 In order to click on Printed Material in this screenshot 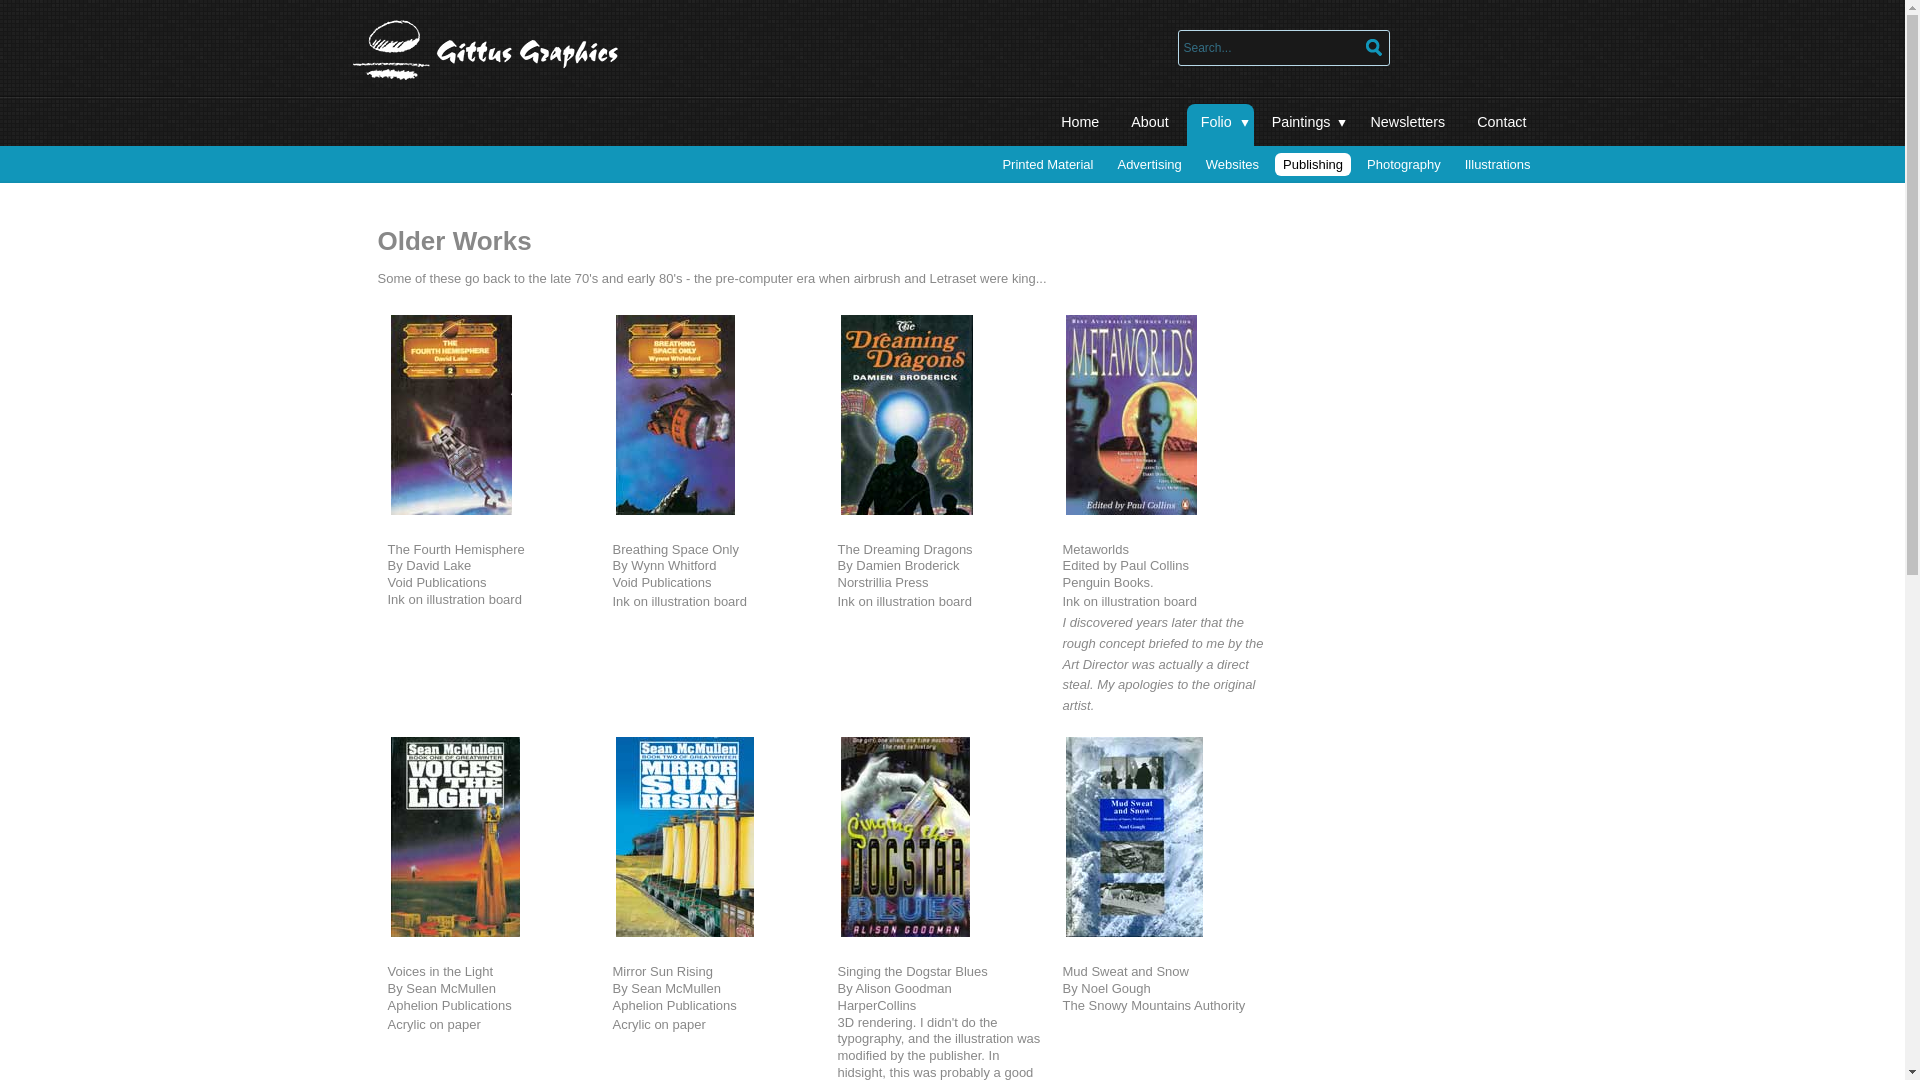, I will do `click(1048, 164)`.